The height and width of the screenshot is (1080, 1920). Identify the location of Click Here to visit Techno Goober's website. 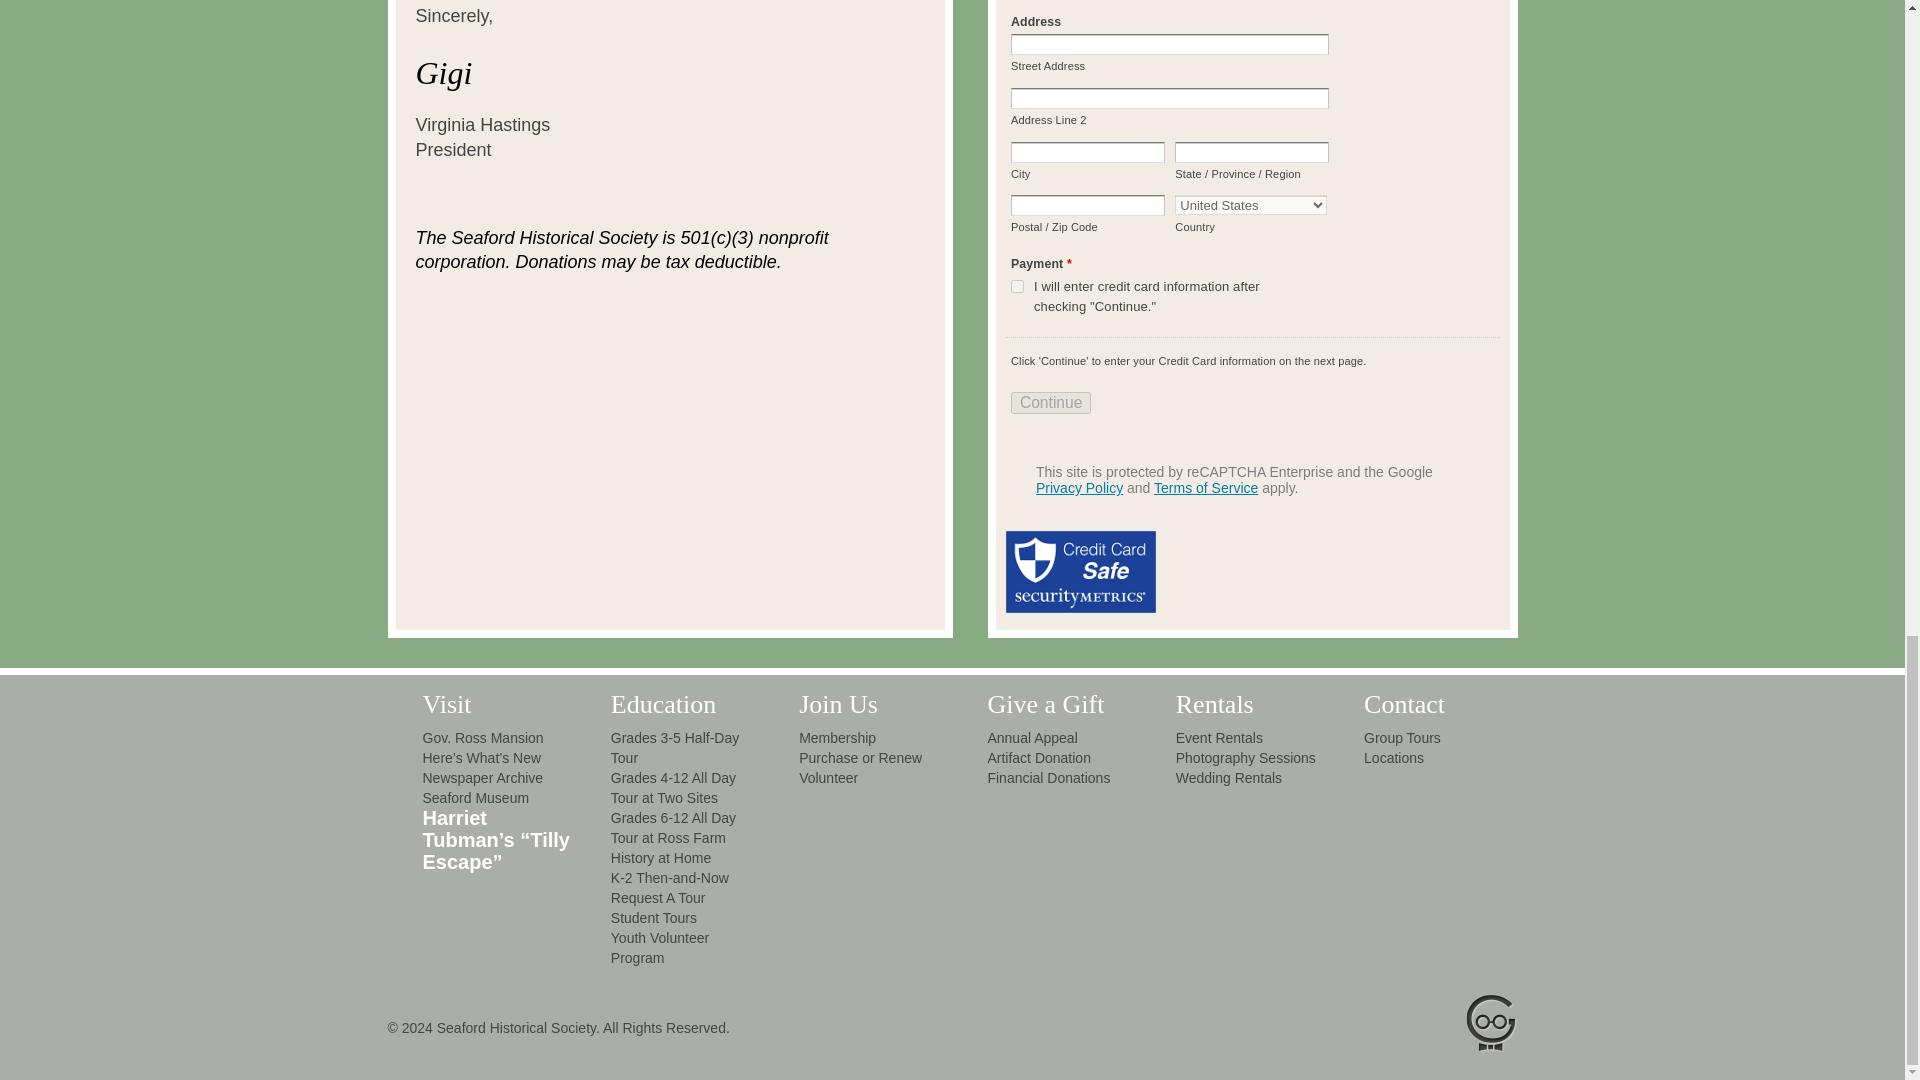
(1471, 1024).